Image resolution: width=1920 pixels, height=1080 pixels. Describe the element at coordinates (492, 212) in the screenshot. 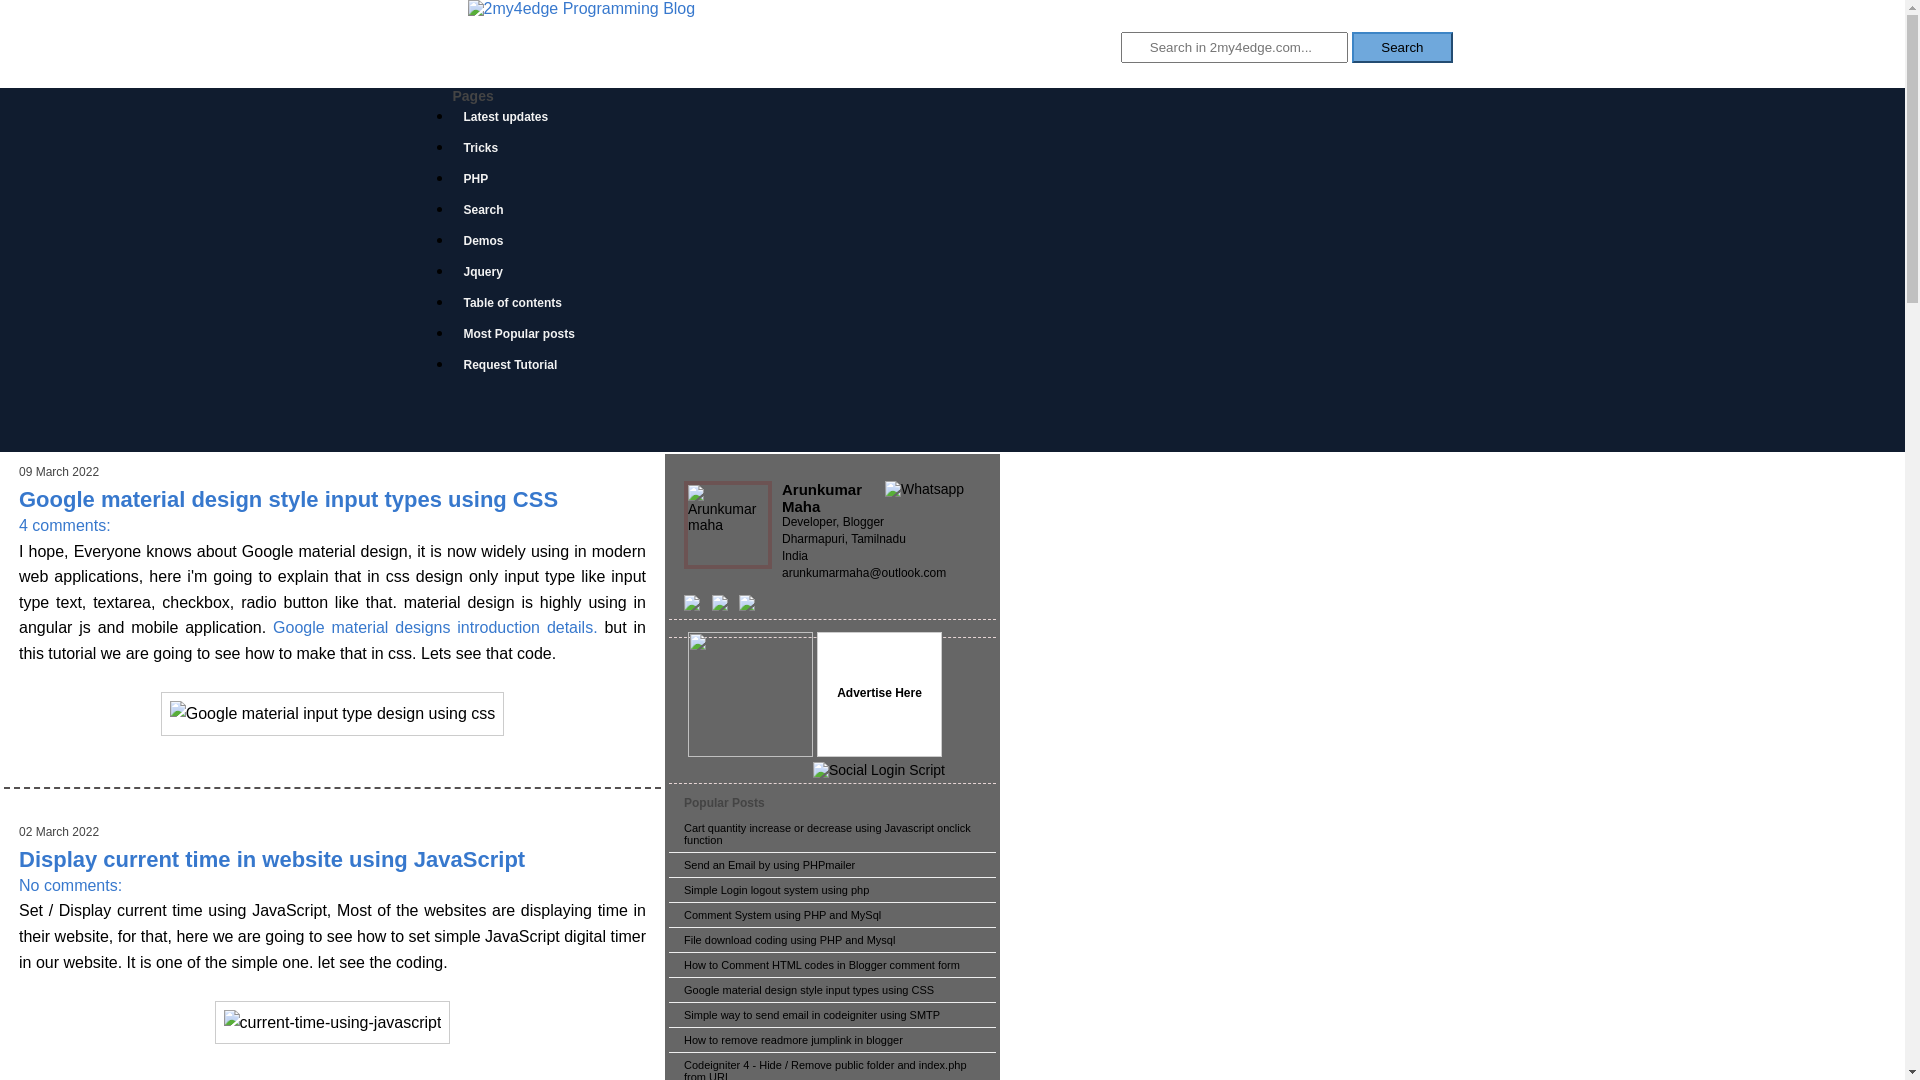

I see `Search` at that location.